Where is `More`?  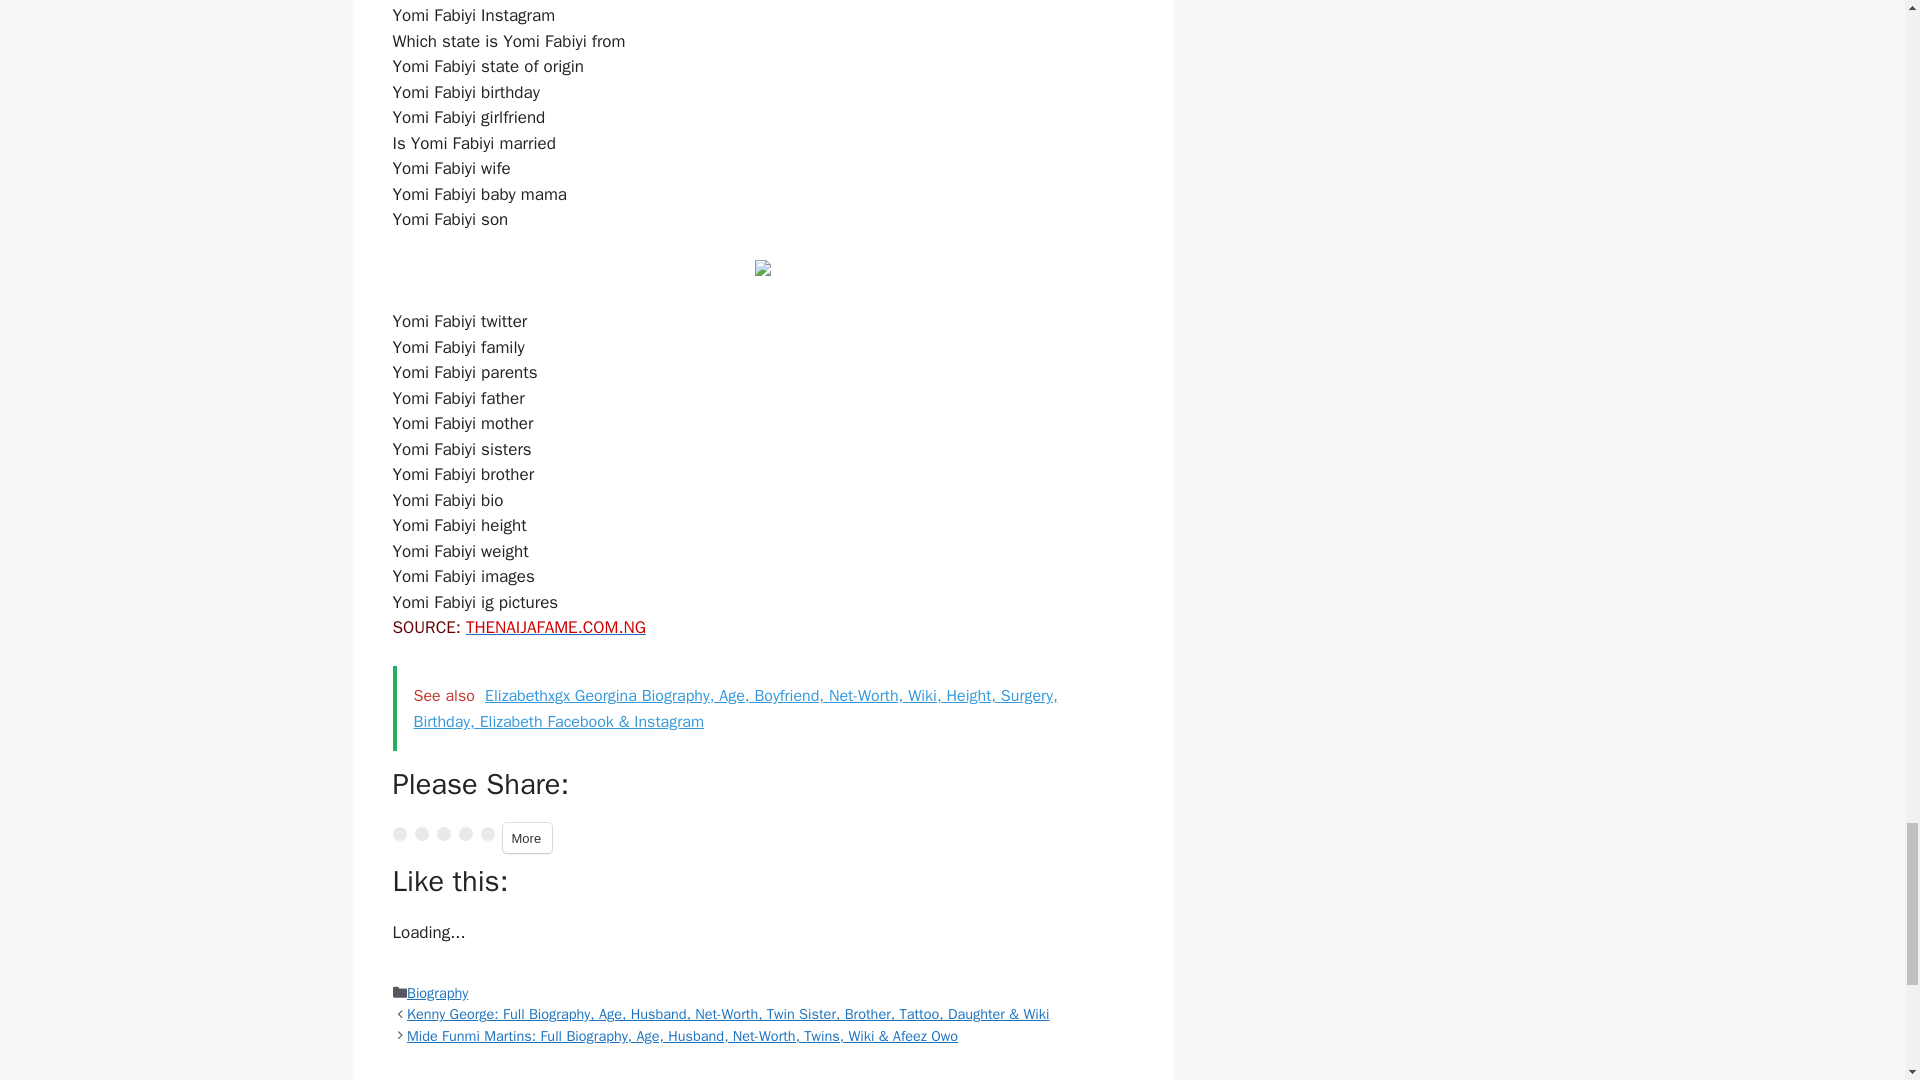
More is located at coordinates (526, 838).